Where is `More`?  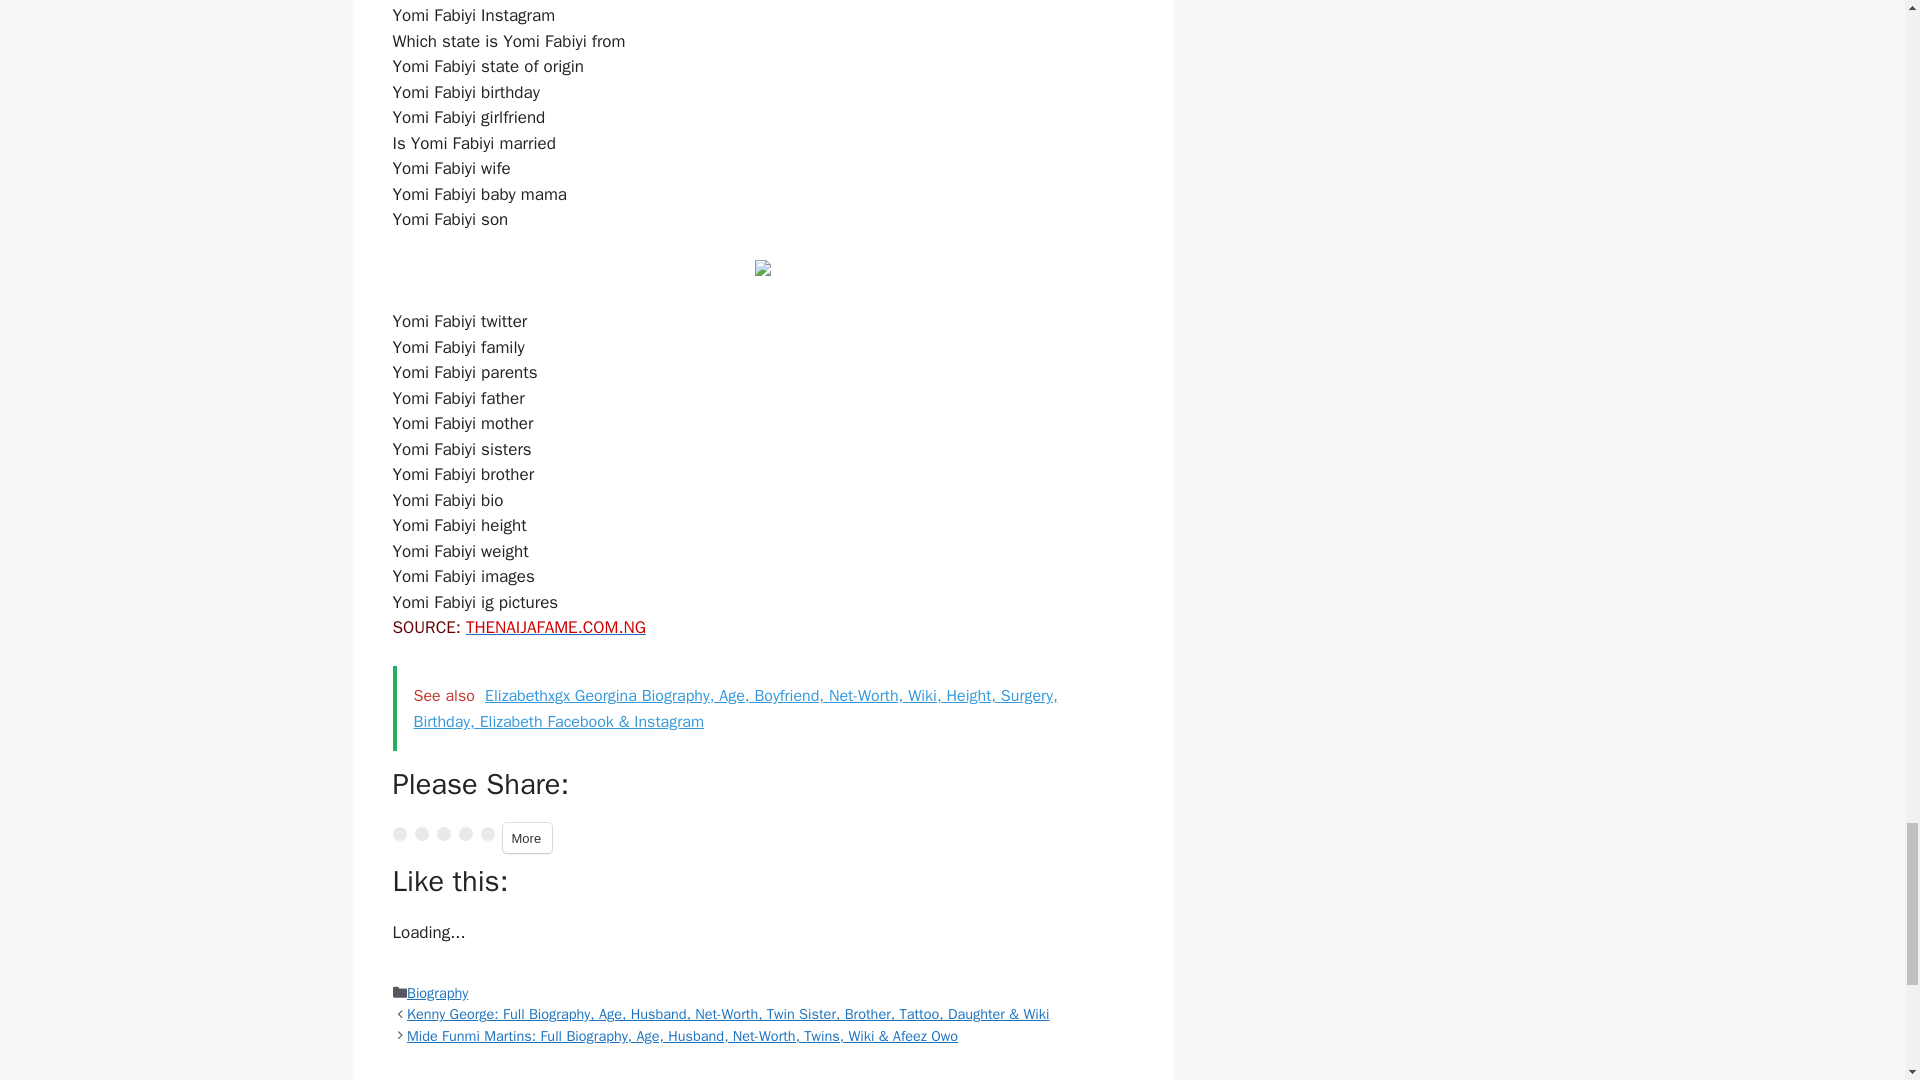
More is located at coordinates (526, 838).